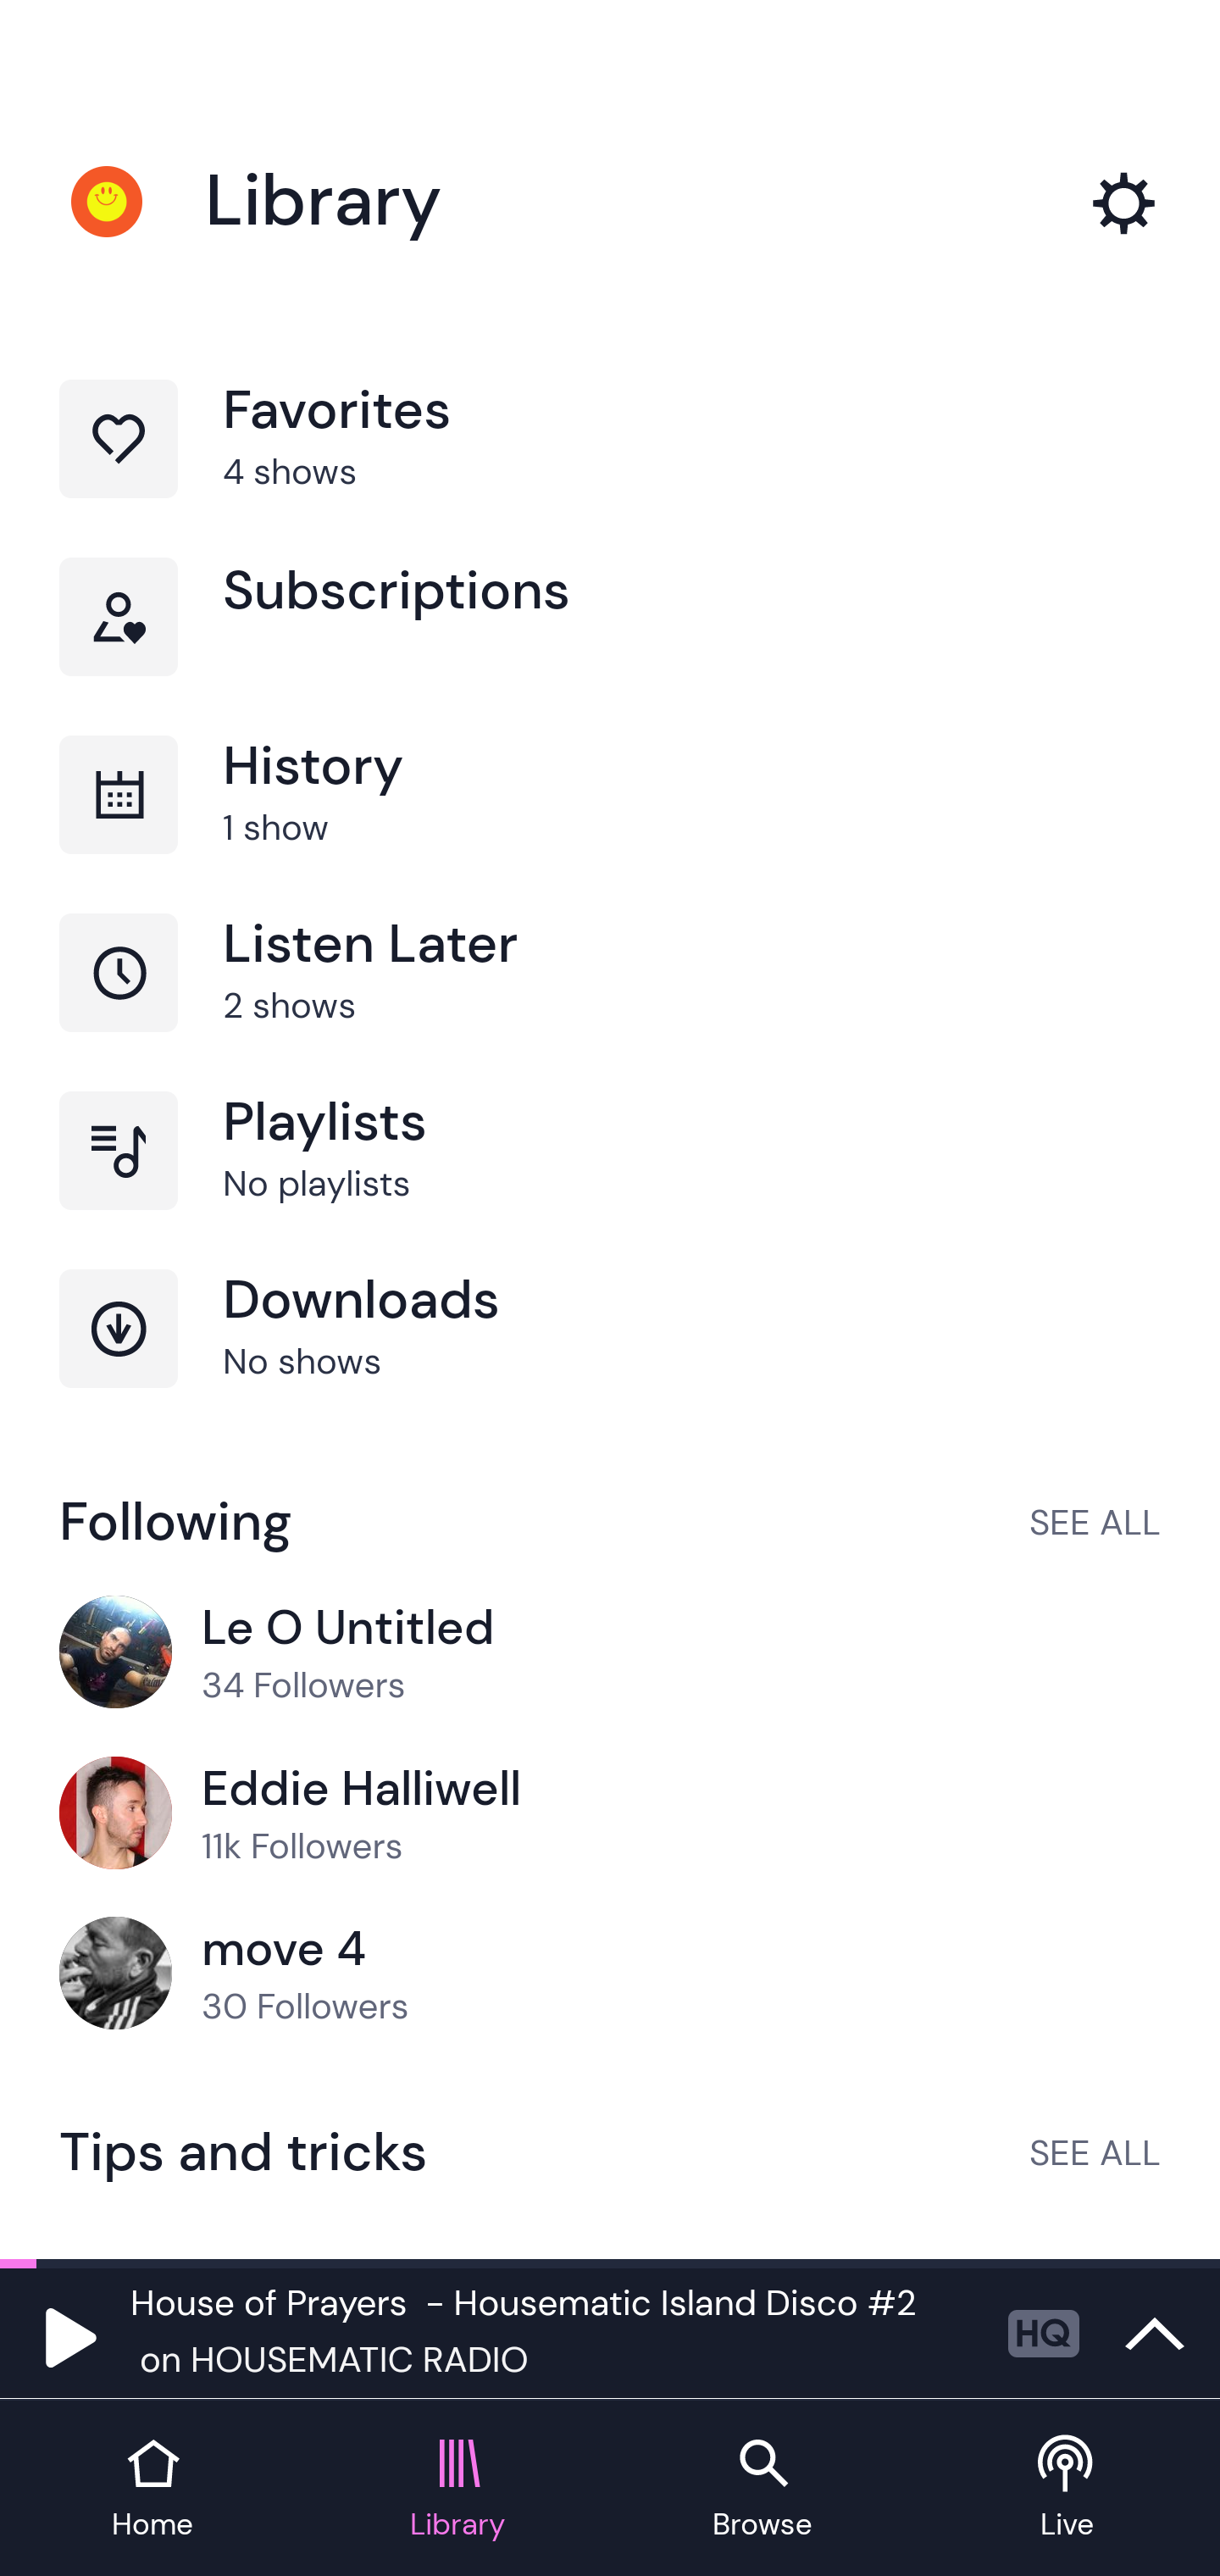 The image size is (1220, 2576). What do you see at coordinates (610, 1974) in the screenshot?
I see `move 4, 30 Followers move 4 30 Followers` at bounding box center [610, 1974].